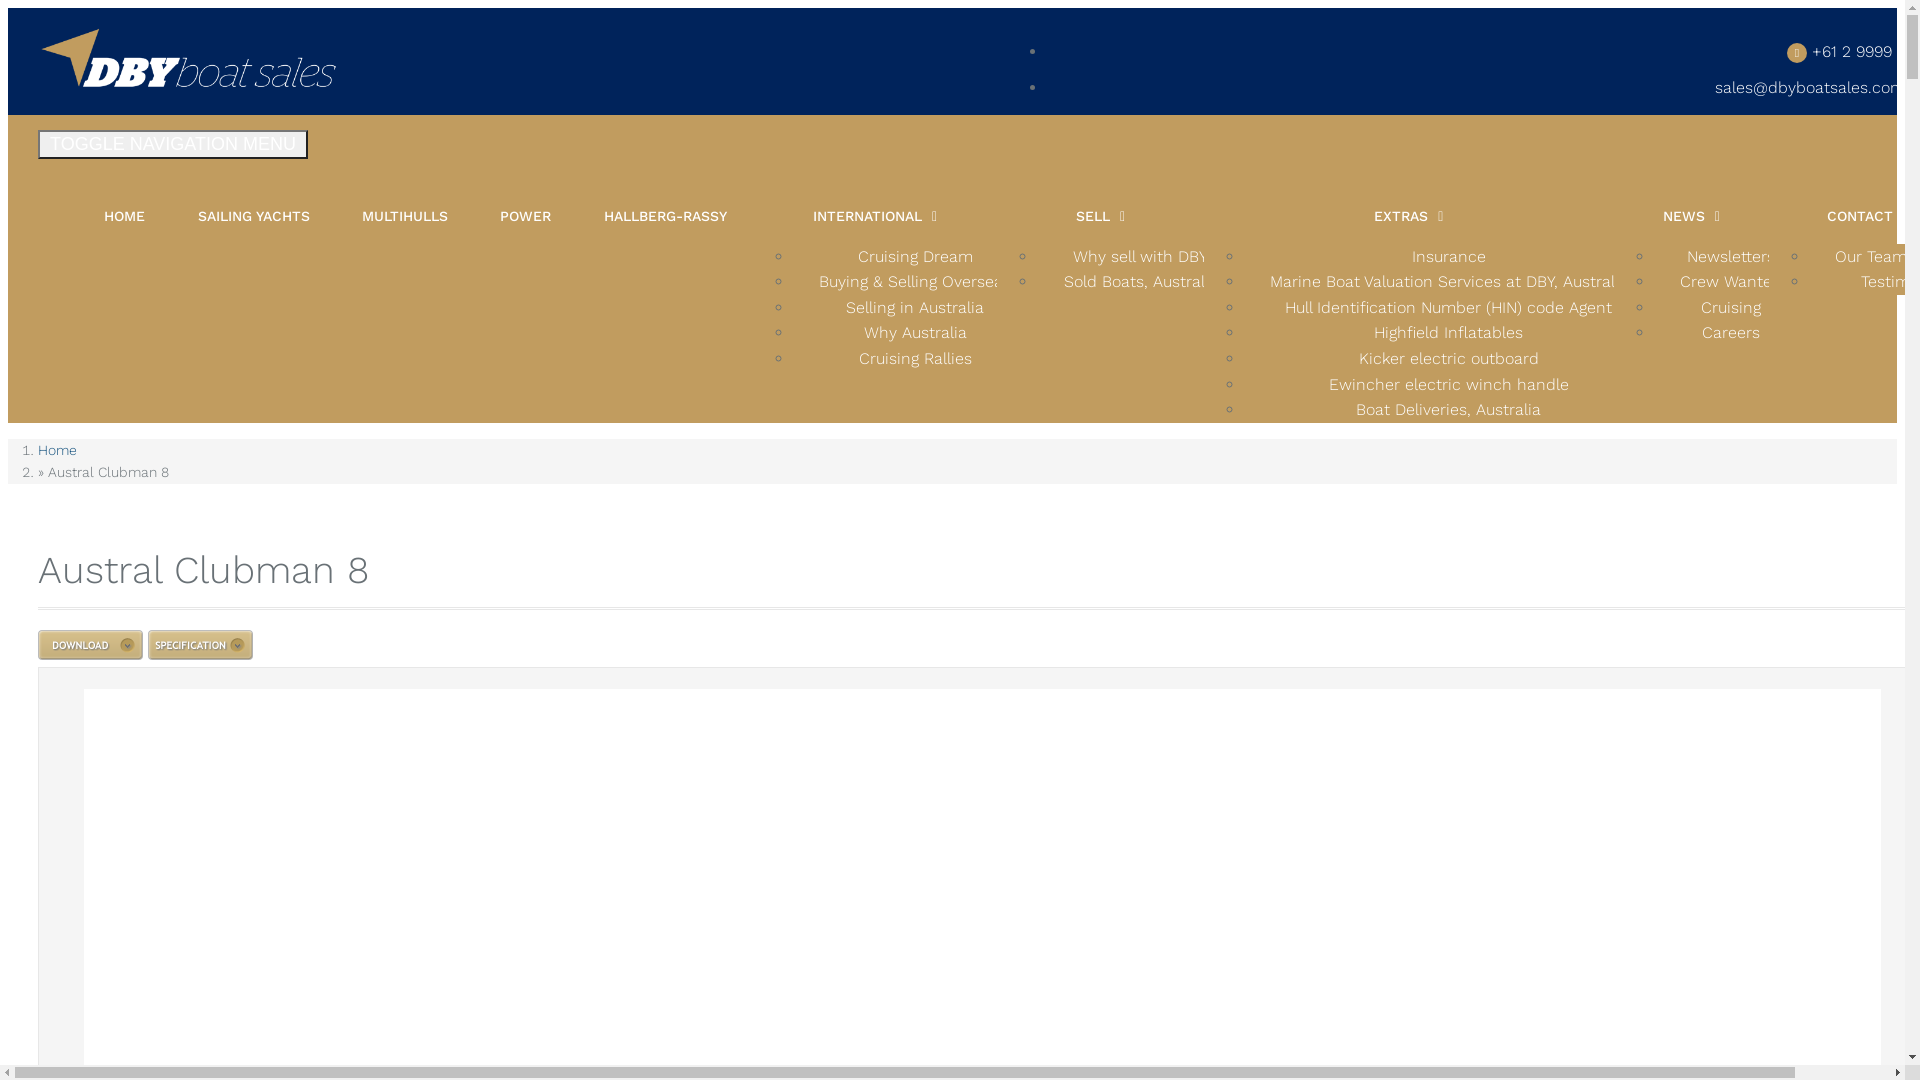  Describe the element at coordinates (58, 450) in the screenshot. I see `Home` at that location.